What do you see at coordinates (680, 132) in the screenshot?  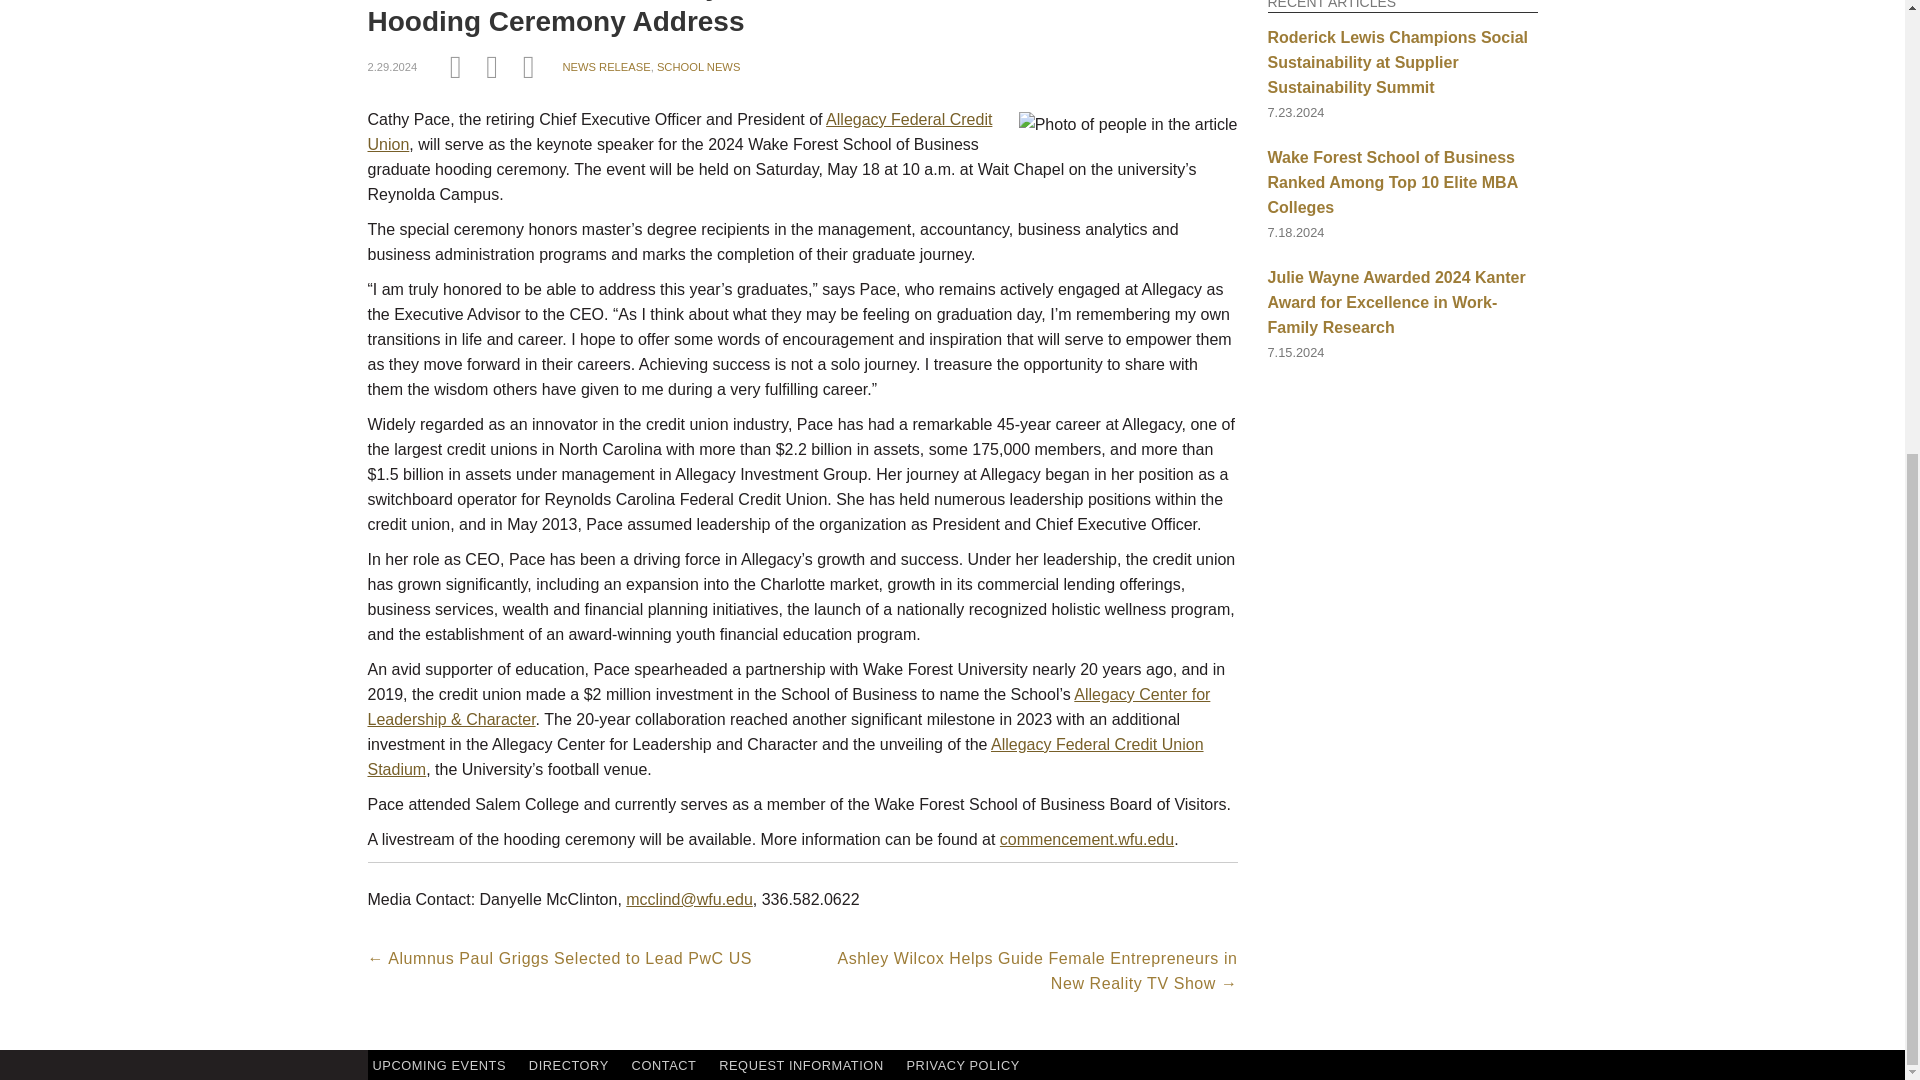 I see `Allegacy Federal Credit Union` at bounding box center [680, 132].